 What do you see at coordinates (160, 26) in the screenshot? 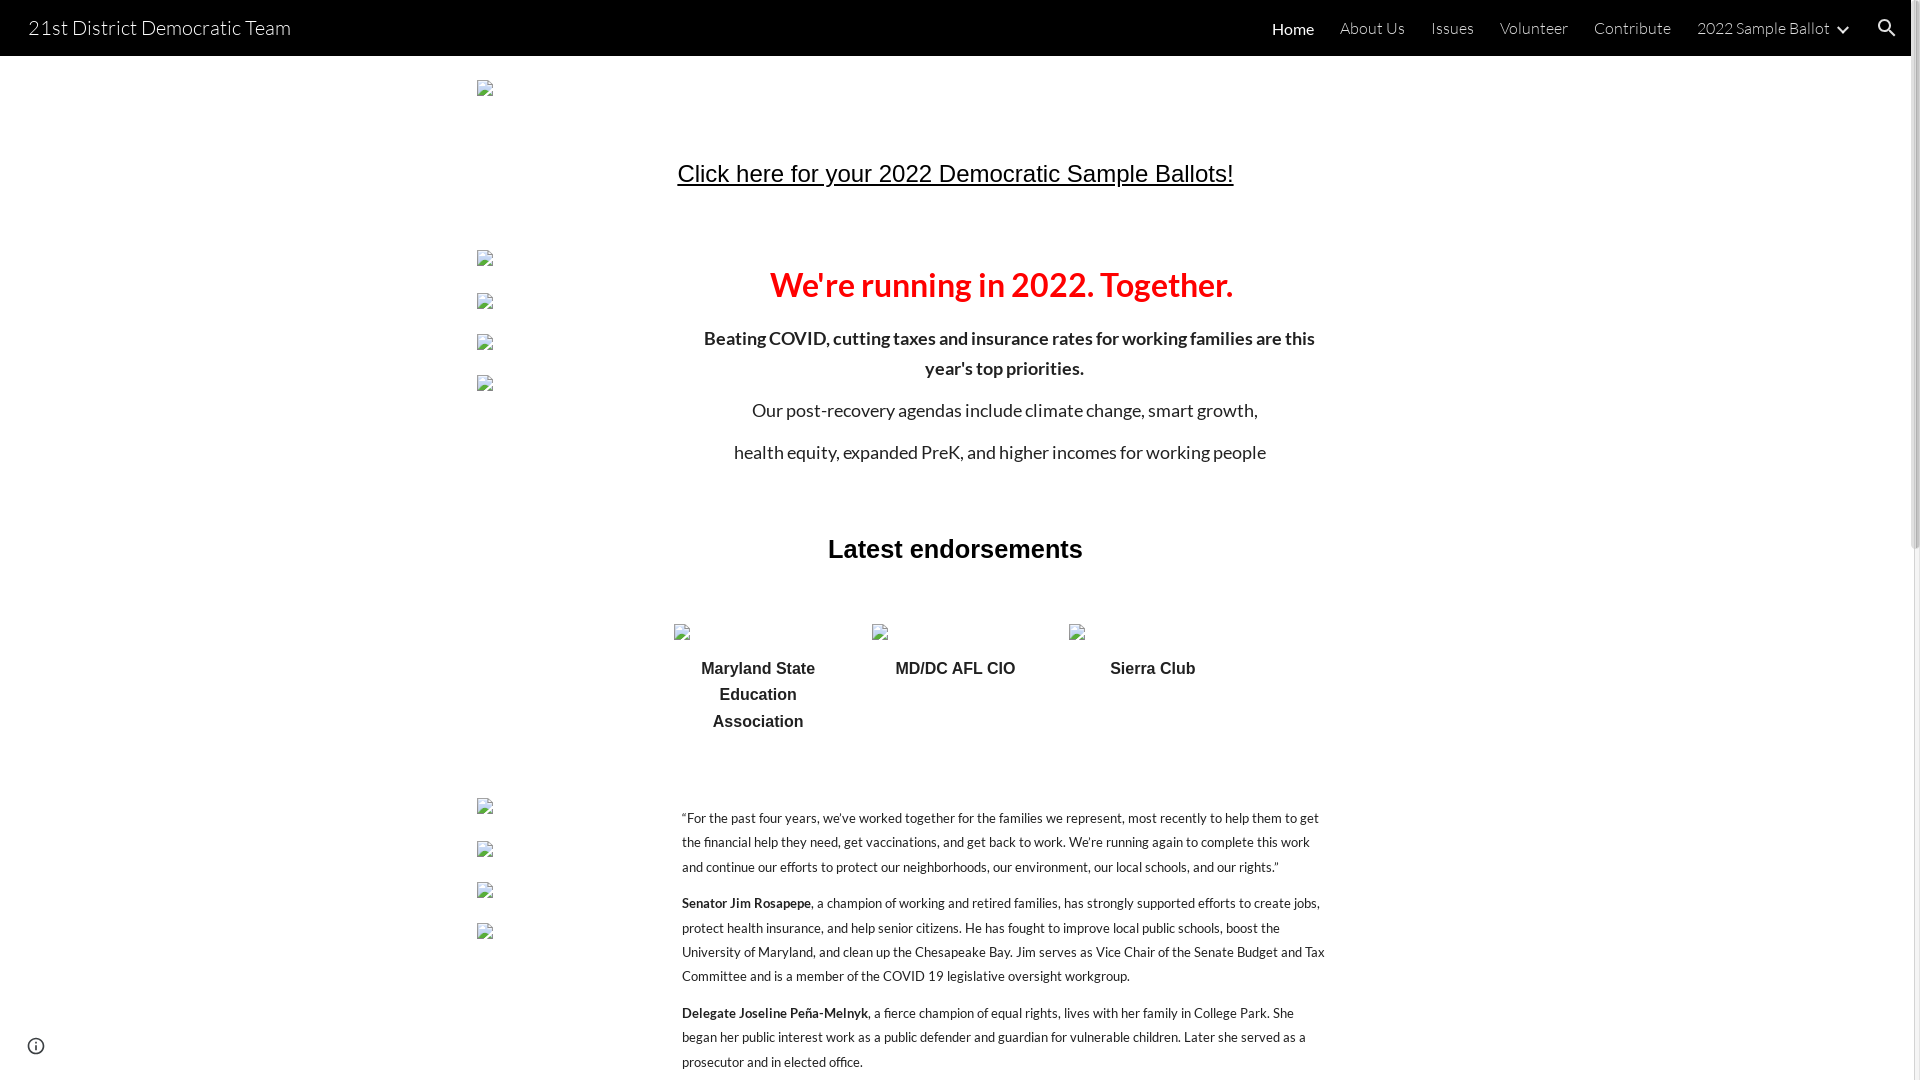
I see `21st District Democratic Team` at bounding box center [160, 26].